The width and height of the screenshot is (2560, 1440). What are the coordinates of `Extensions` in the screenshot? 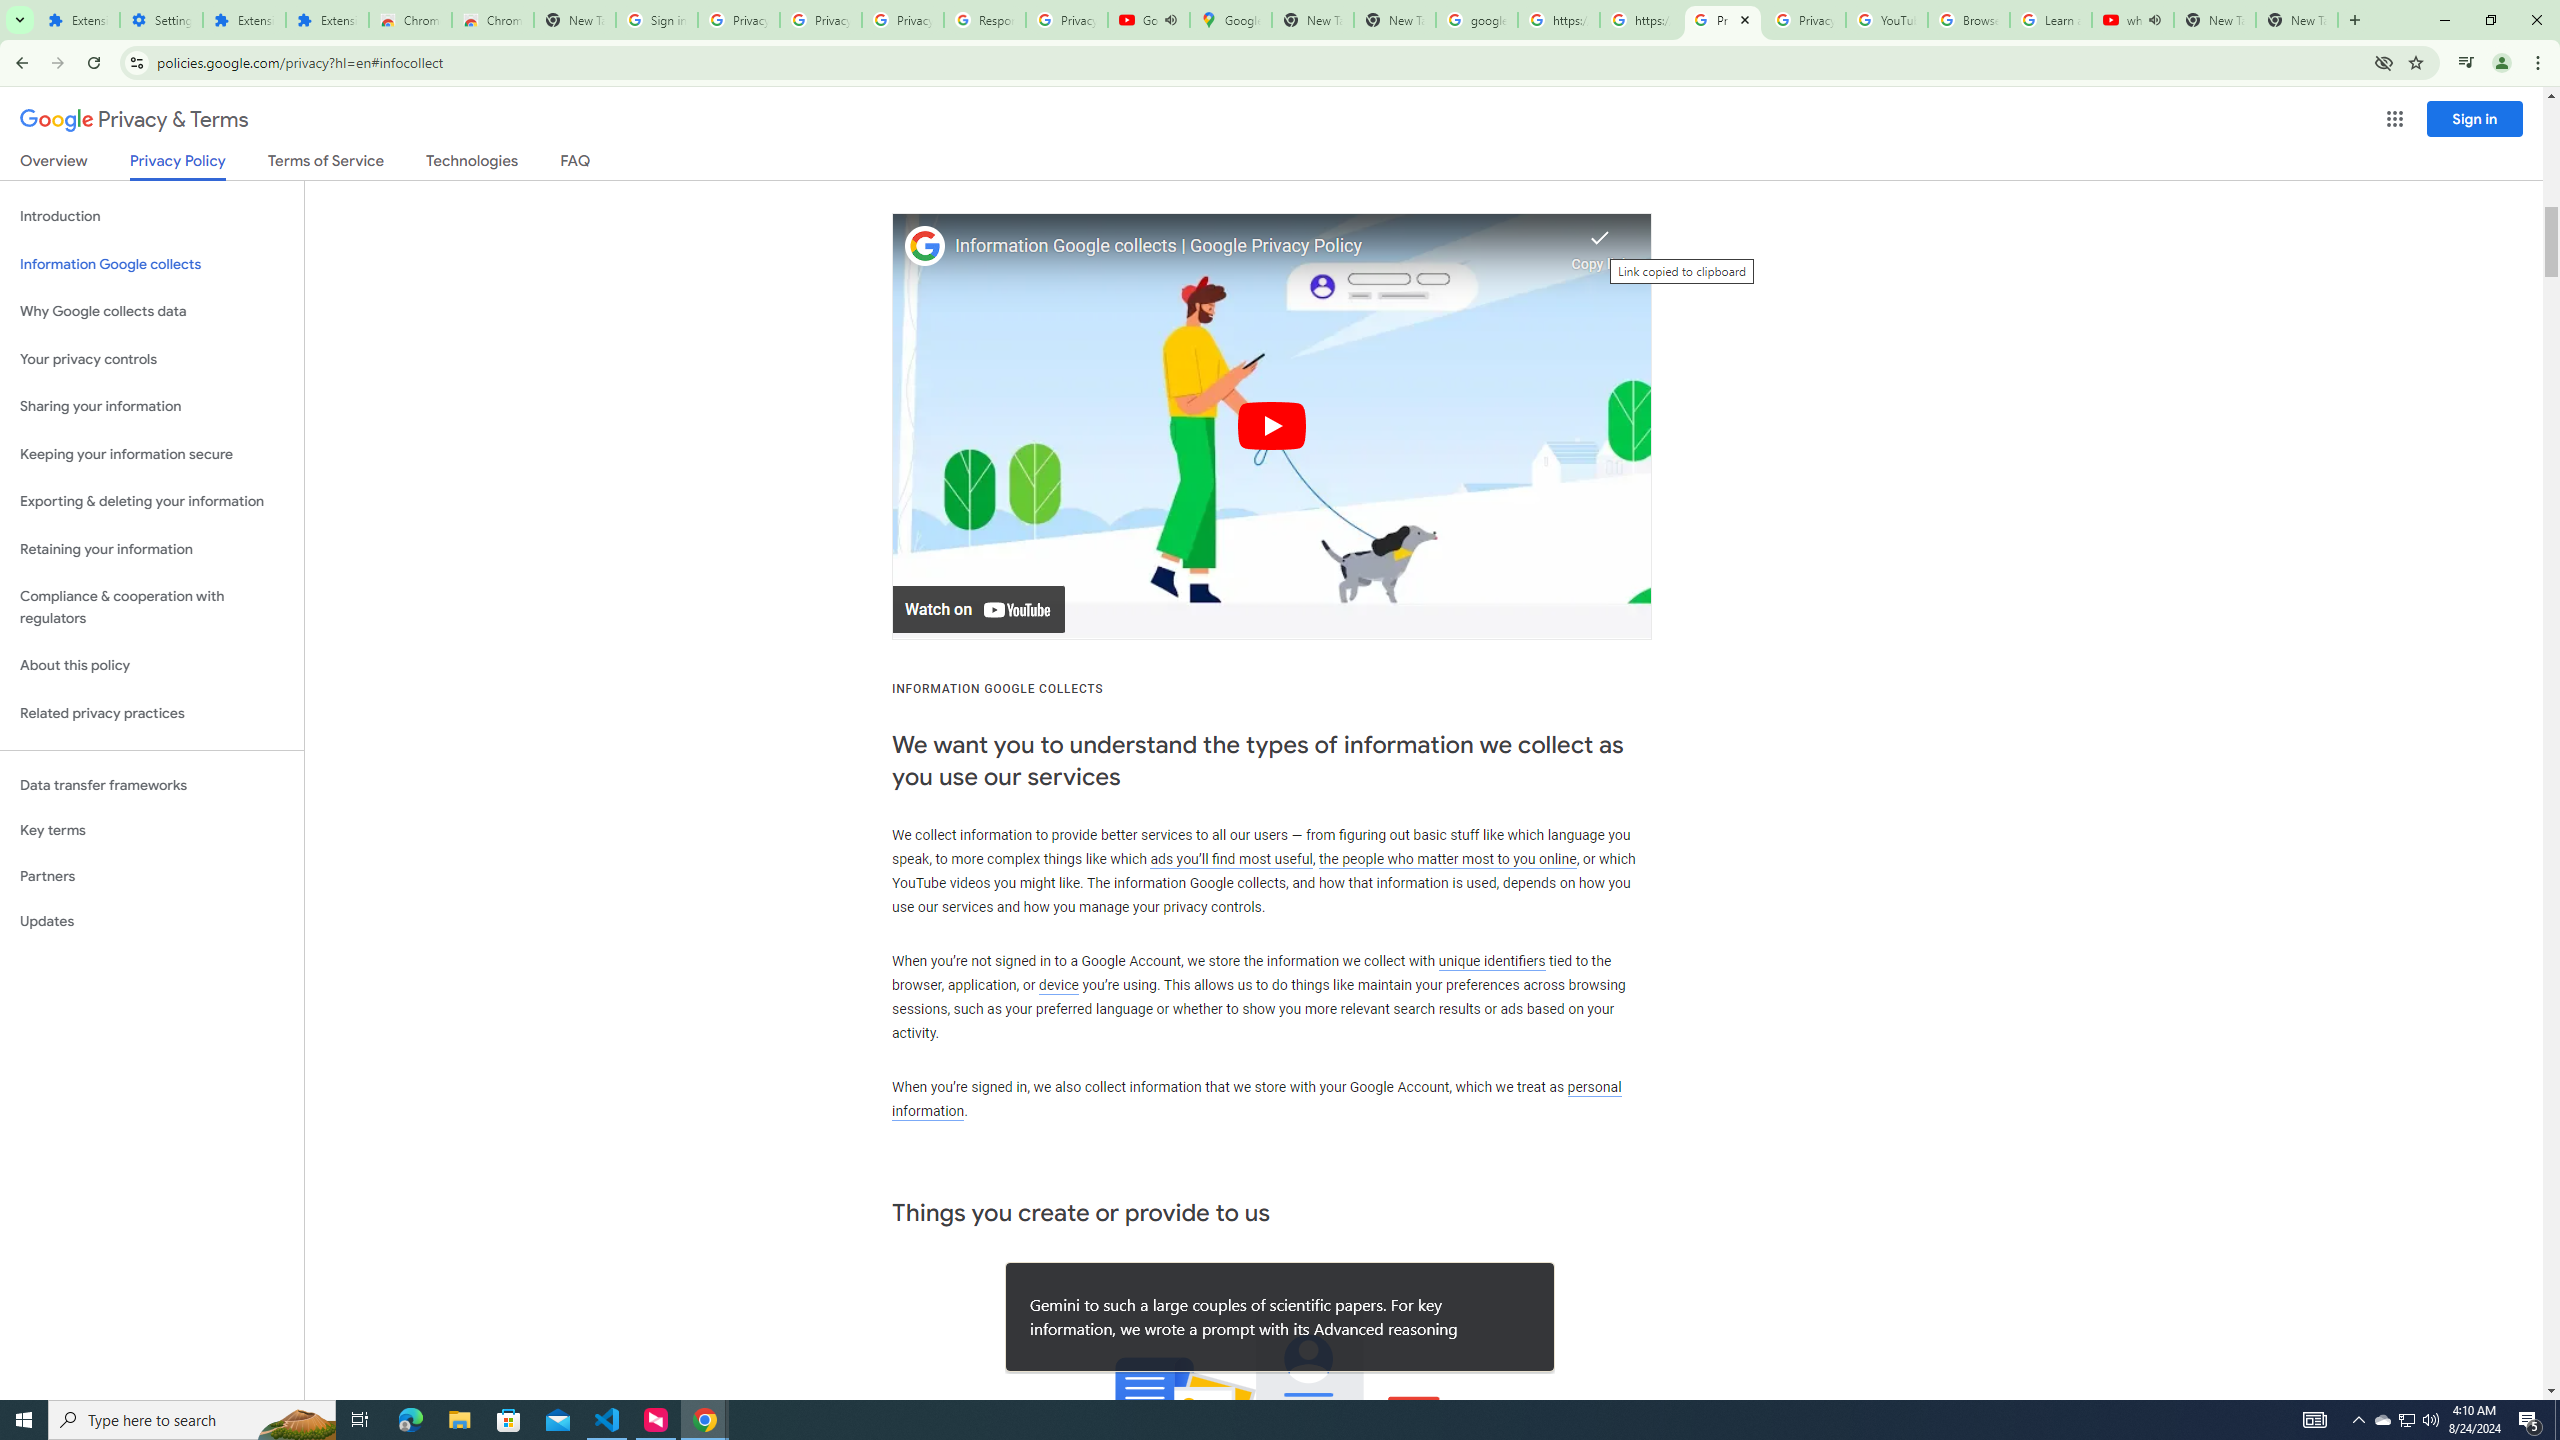 It's located at (327, 20).